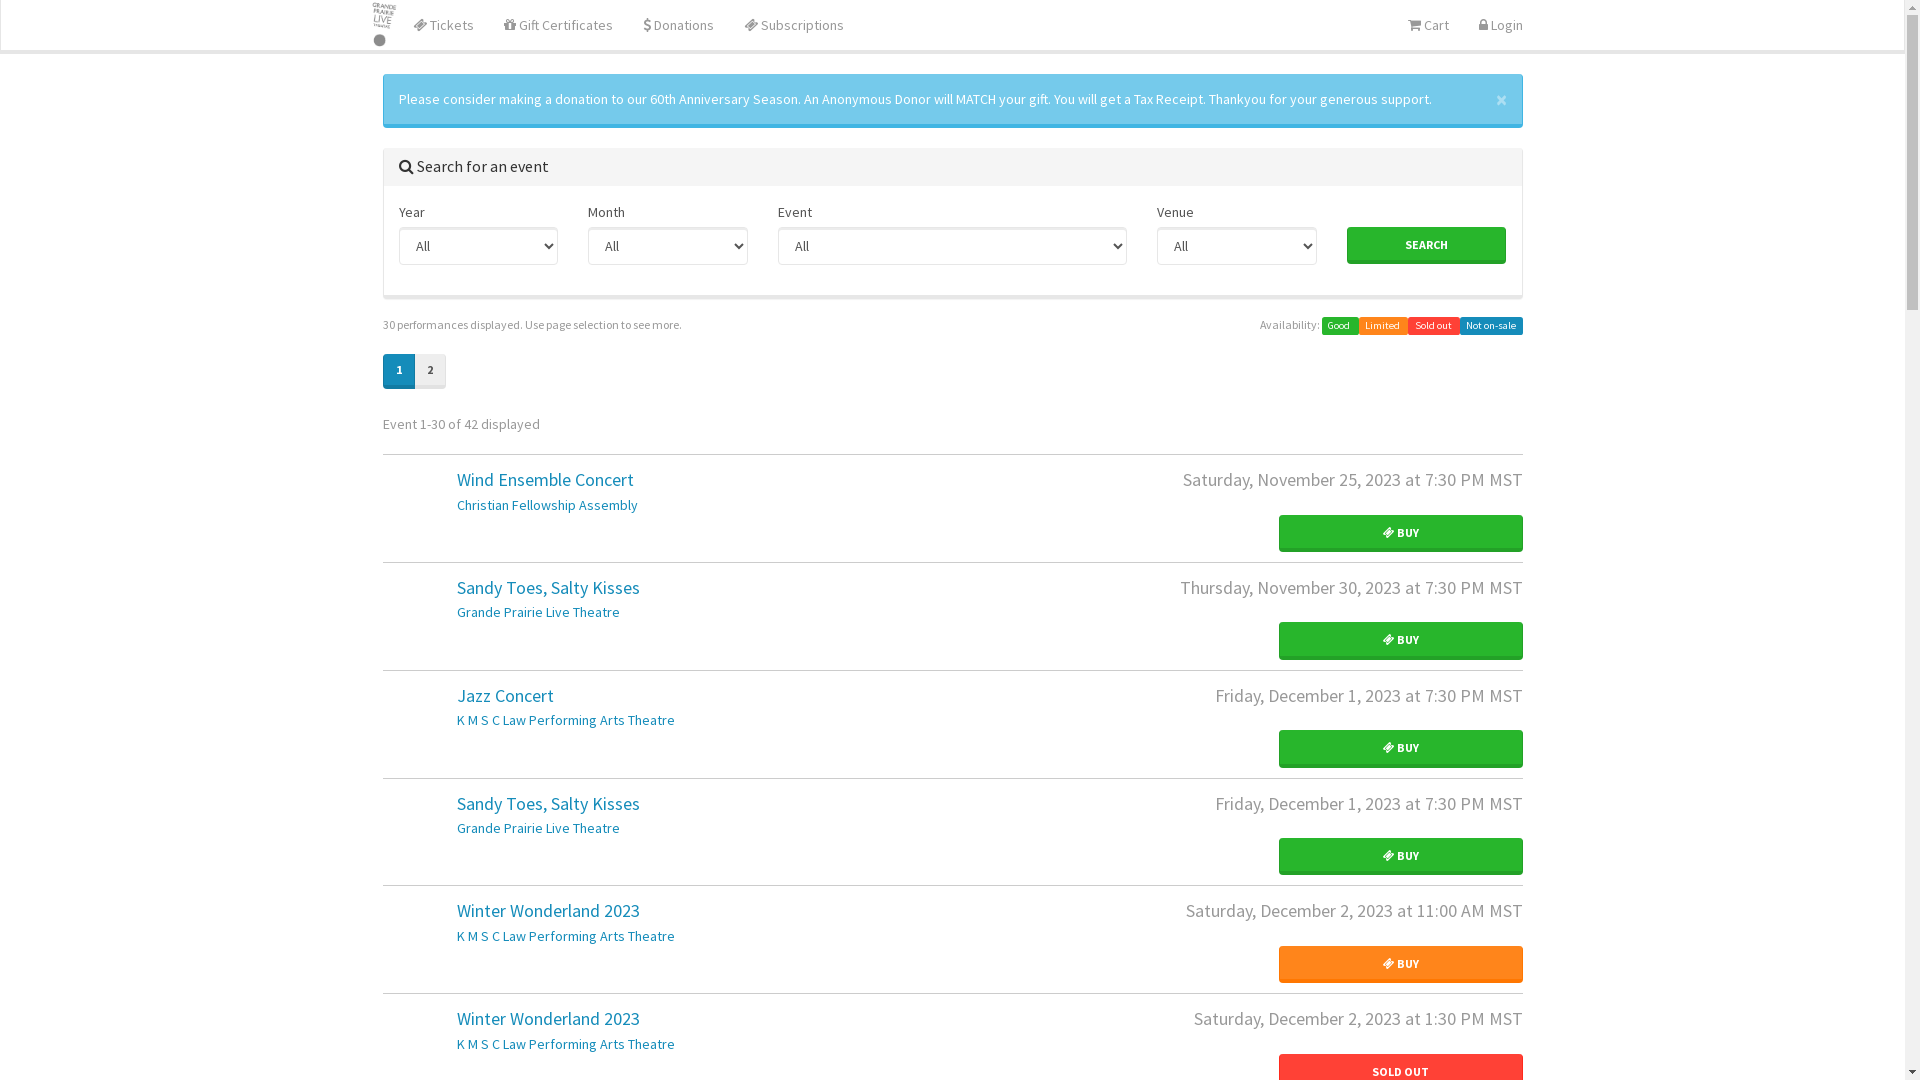  What do you see at coordinates (538, 612) in the screenshot?
I see `Grande Prairie Live Theatre` at bounding box center [538, 612].